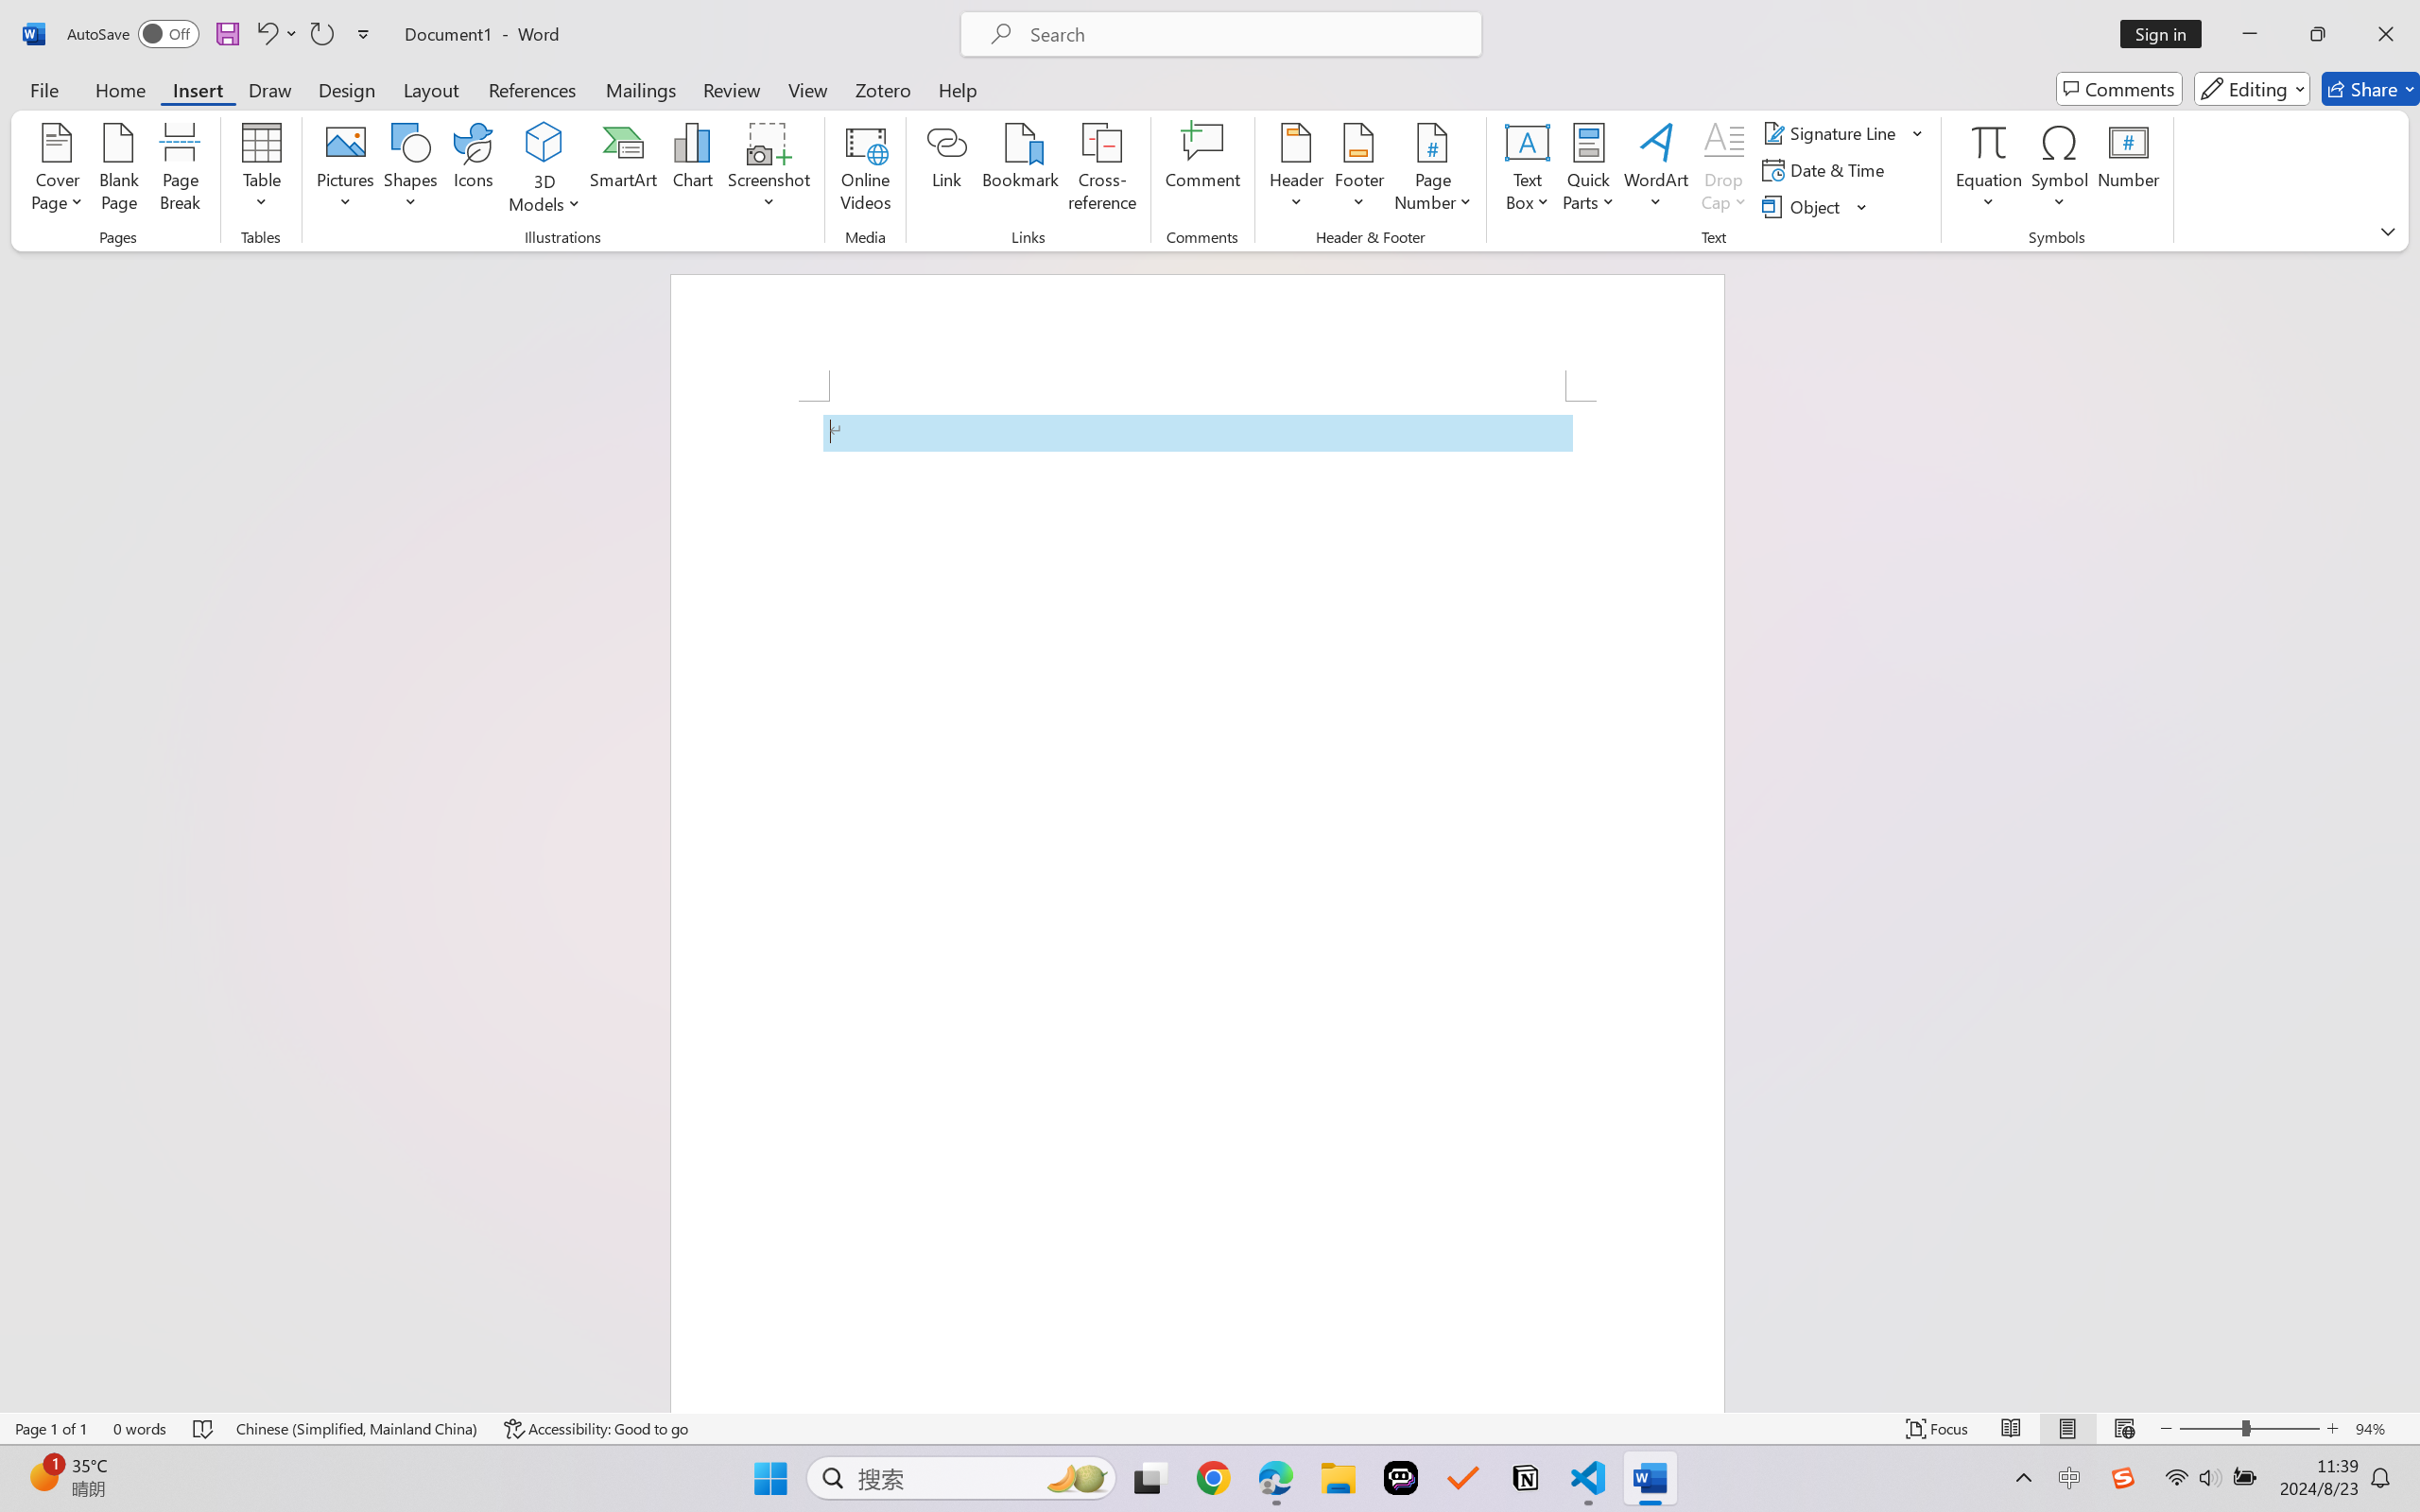 The width and height of the screenshot is (2420, 1512). I want to click on Bookmark..., so click(1021, 170).